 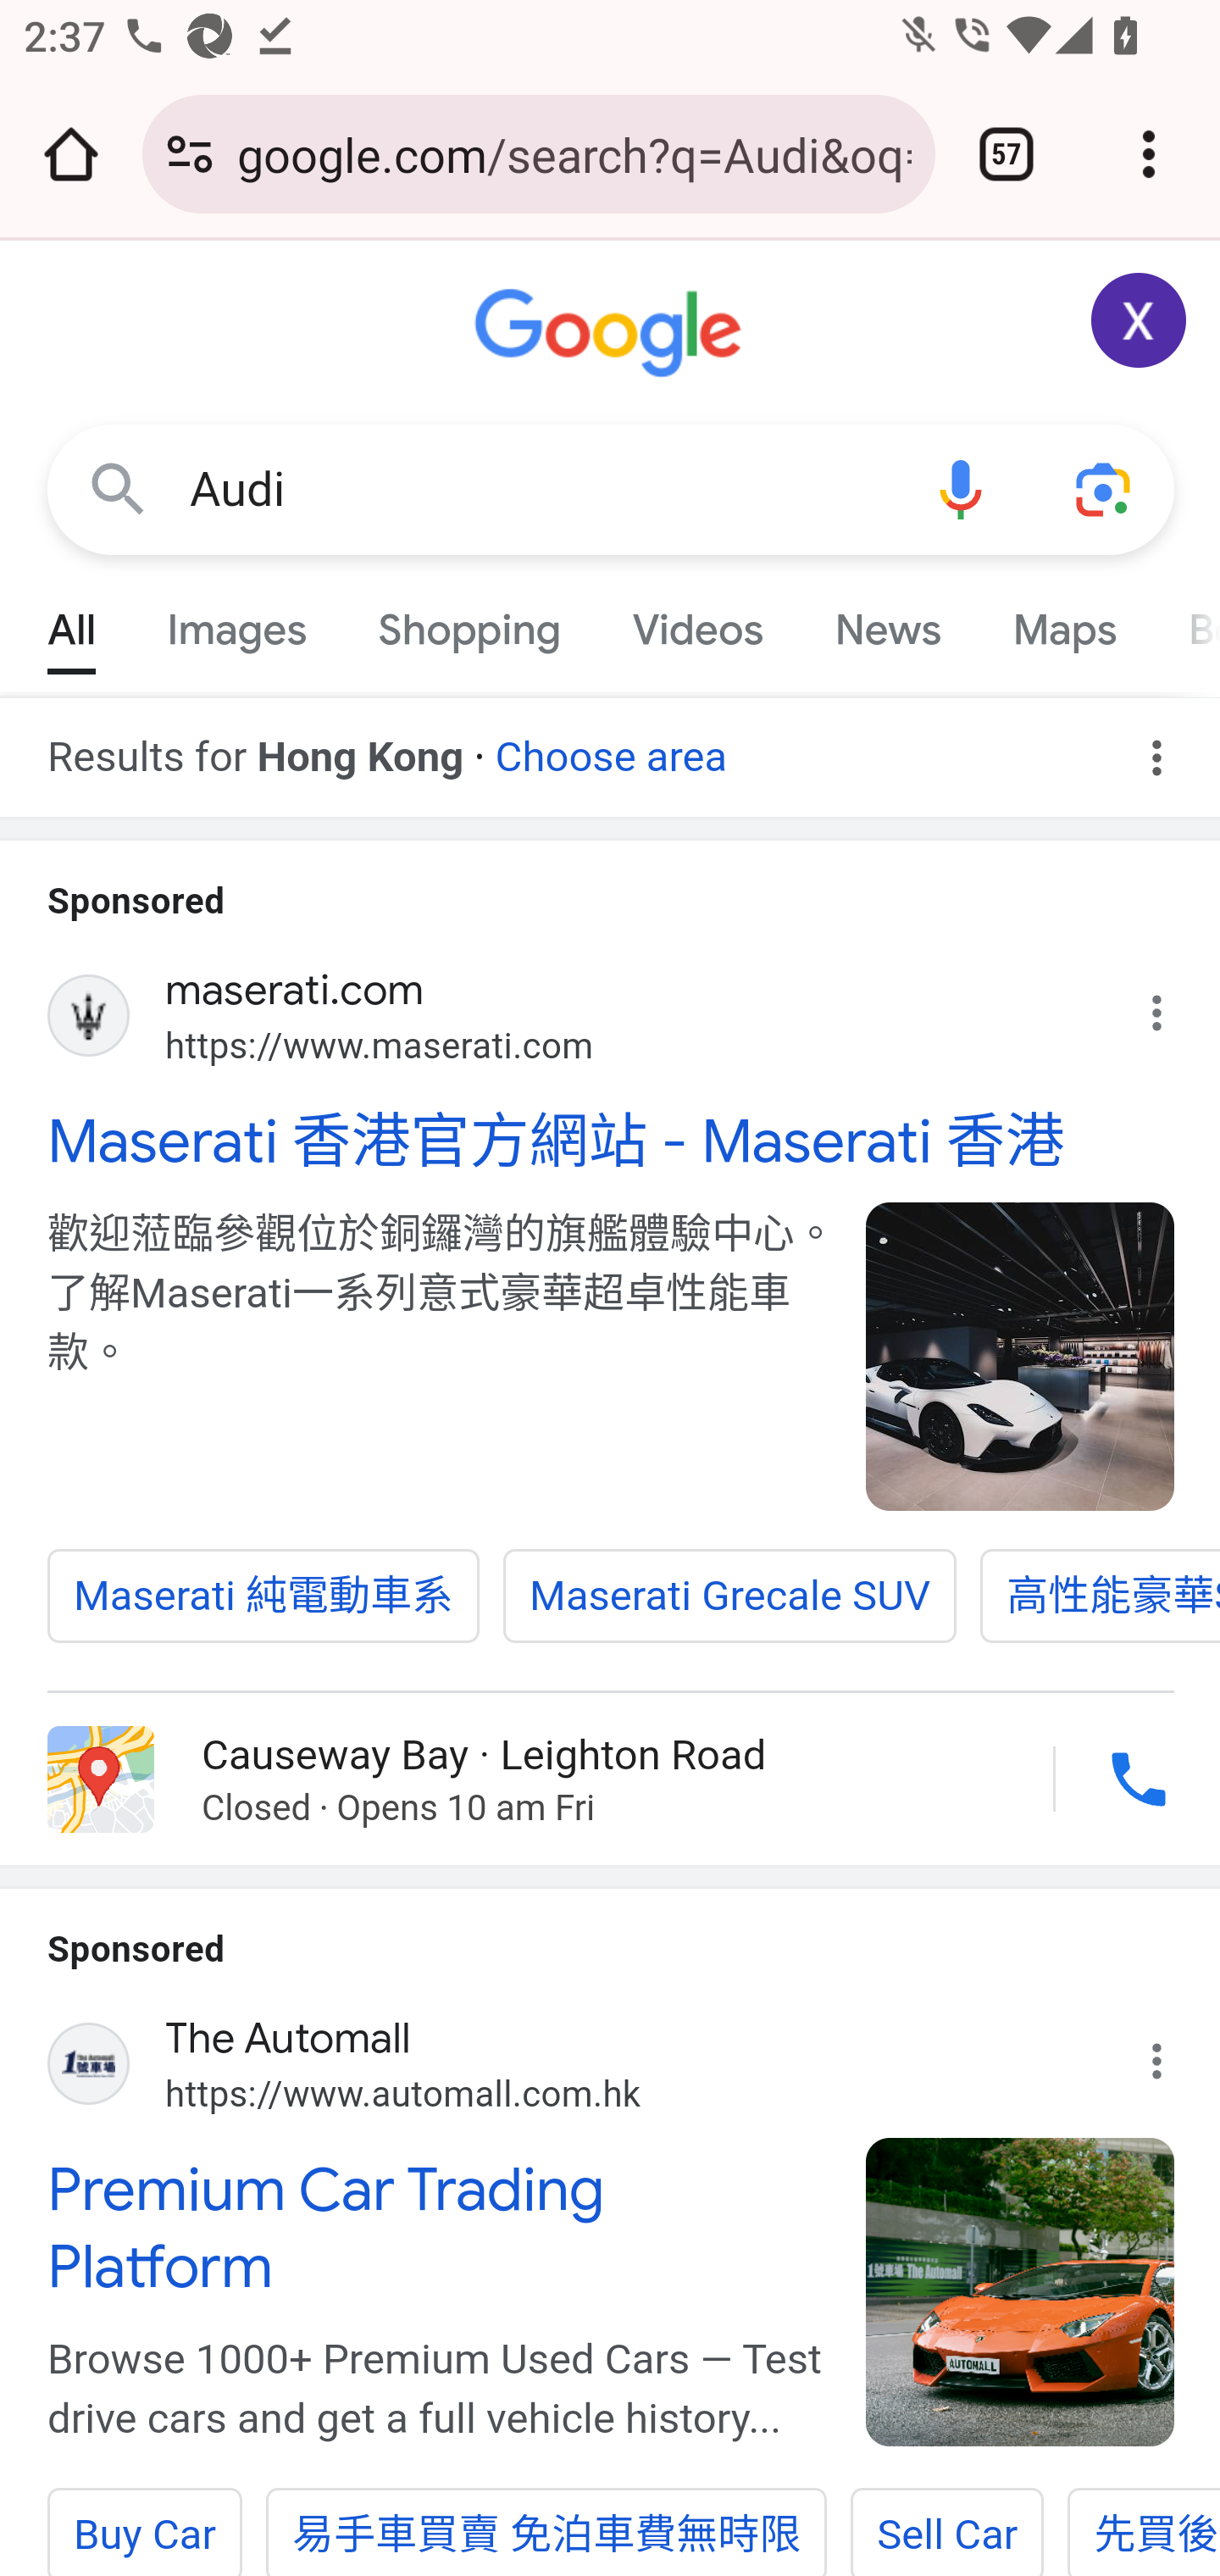 What do you see at coordinates (119, 488) in the screenshot?
I see `Google Search` at bounding box center [119, 488].